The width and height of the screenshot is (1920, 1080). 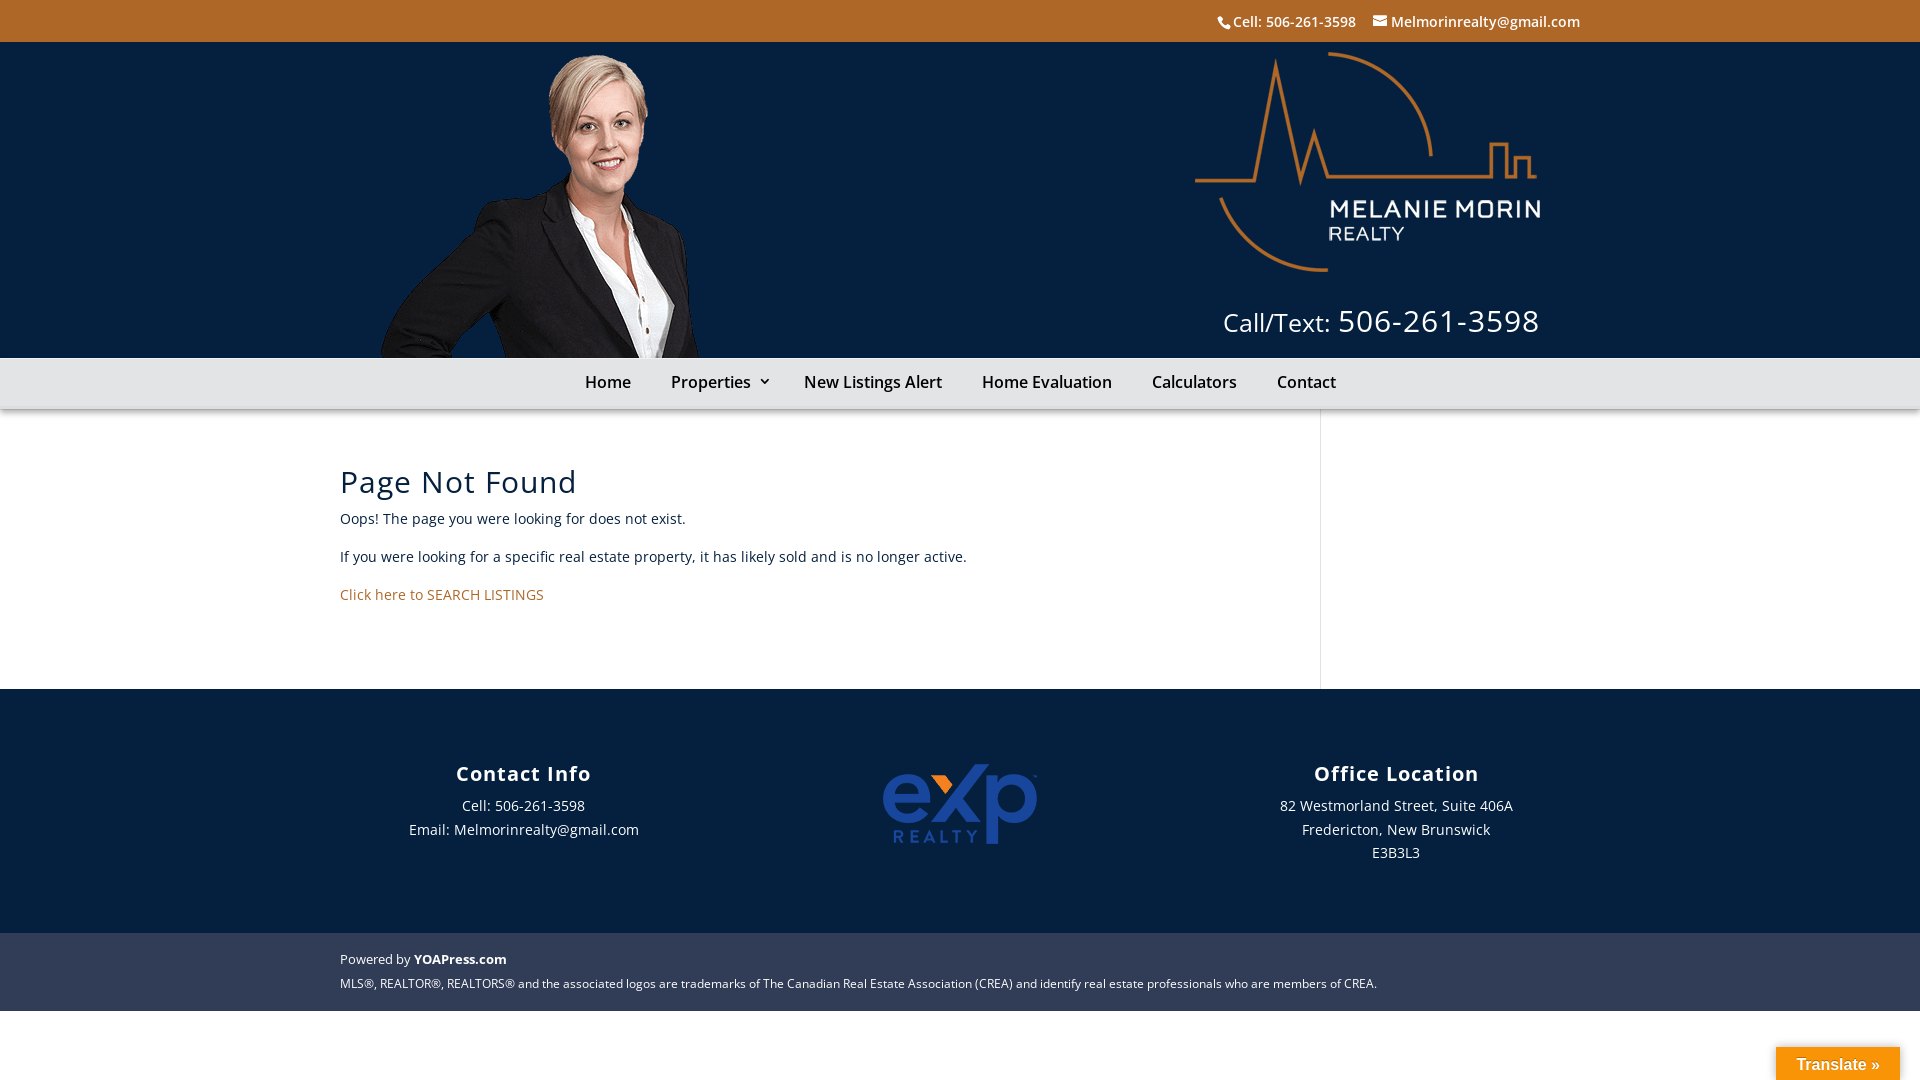 What do you see at coordinates (873, 383) in the screenshot?
I see `New Listings Alert` at bounding box center [873, 383].